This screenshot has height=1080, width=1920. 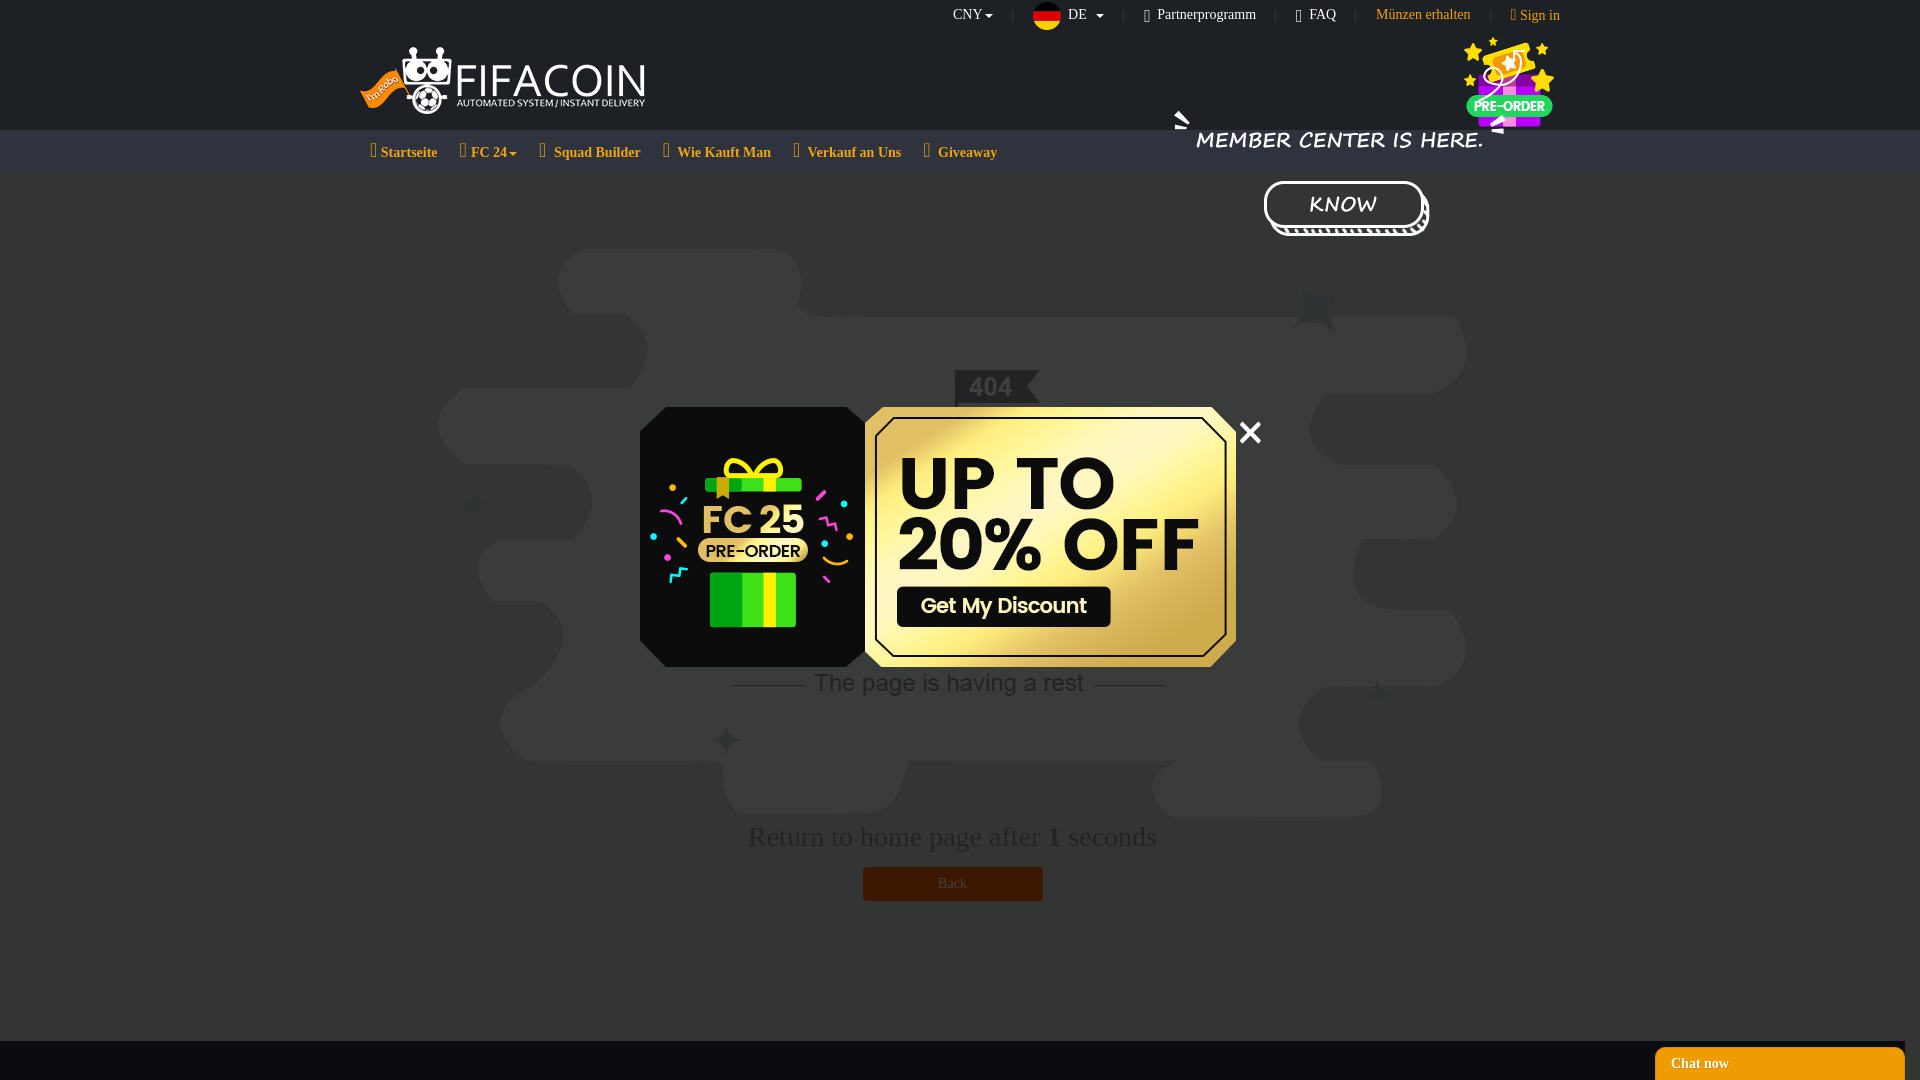 I want to click on Sign in, so click(x=1535, y=14).